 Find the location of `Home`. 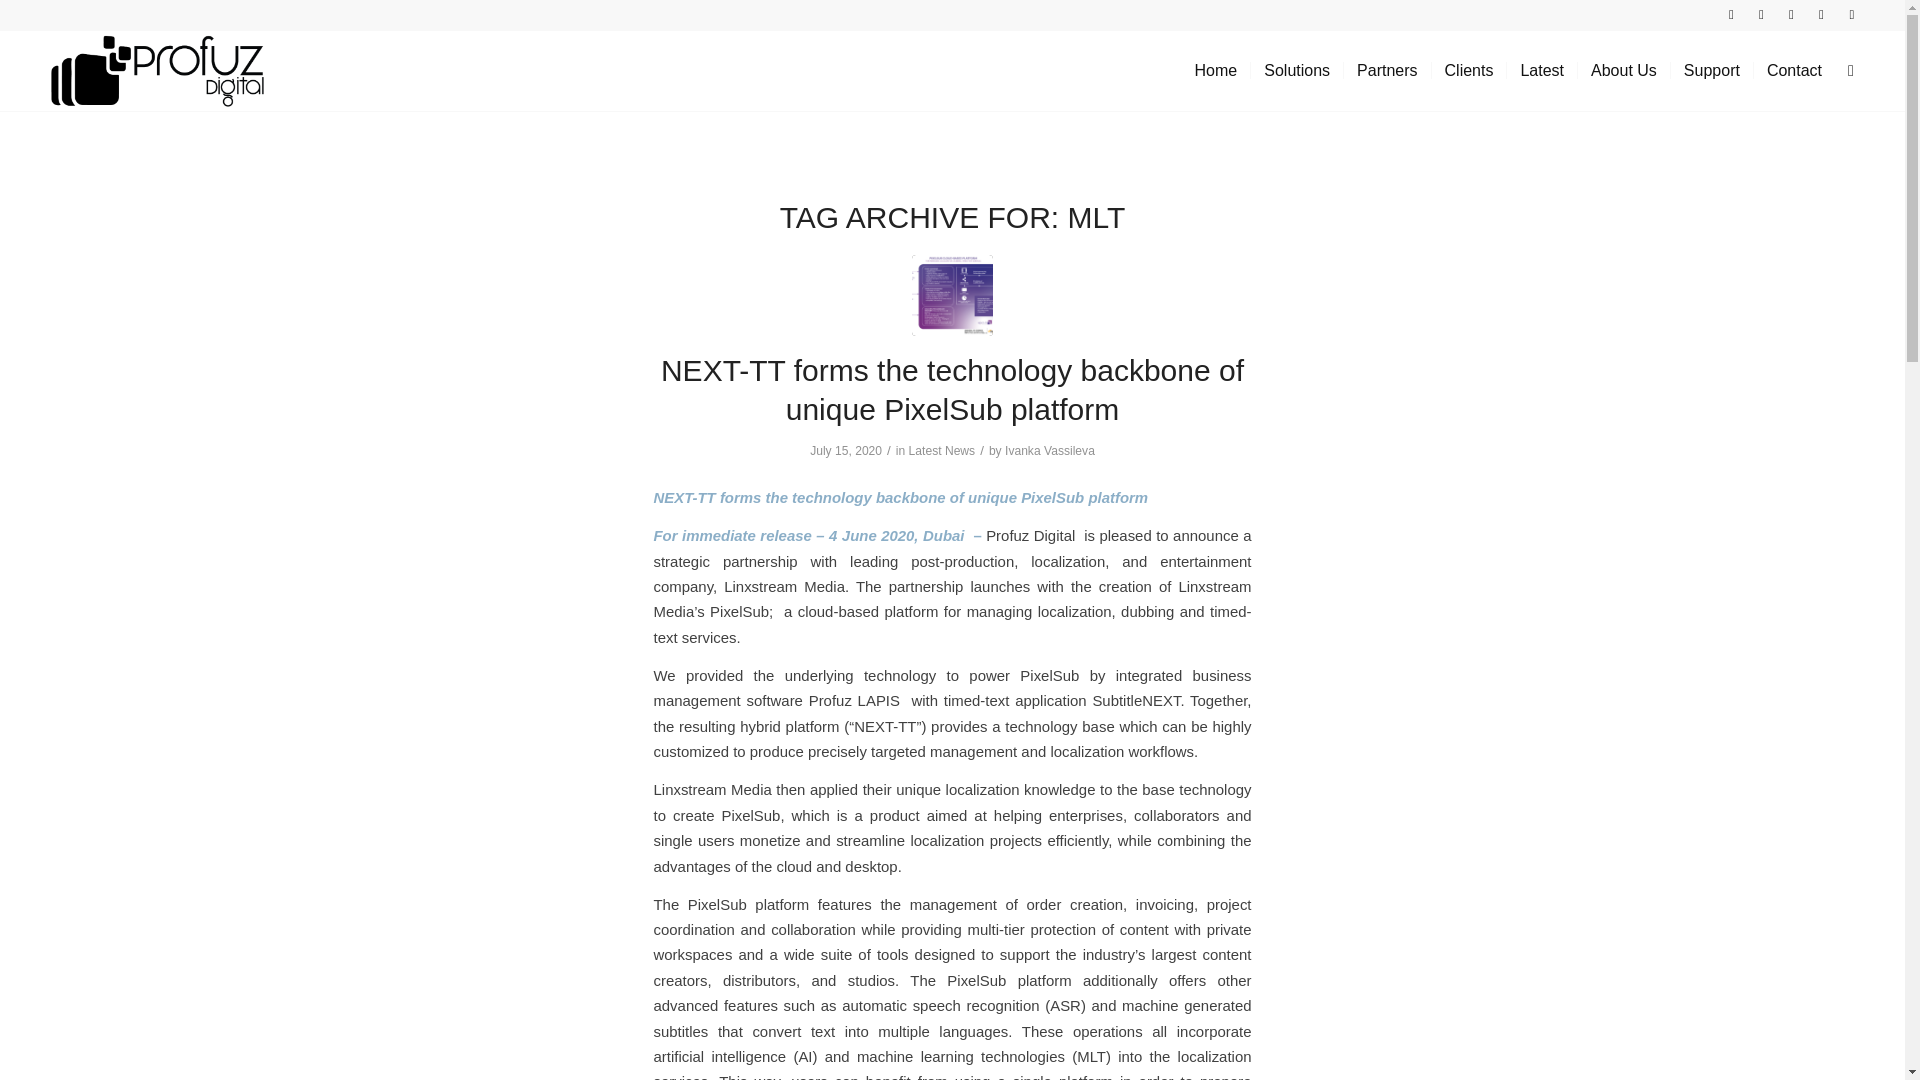

Home is located at coordinates (1216, 71).